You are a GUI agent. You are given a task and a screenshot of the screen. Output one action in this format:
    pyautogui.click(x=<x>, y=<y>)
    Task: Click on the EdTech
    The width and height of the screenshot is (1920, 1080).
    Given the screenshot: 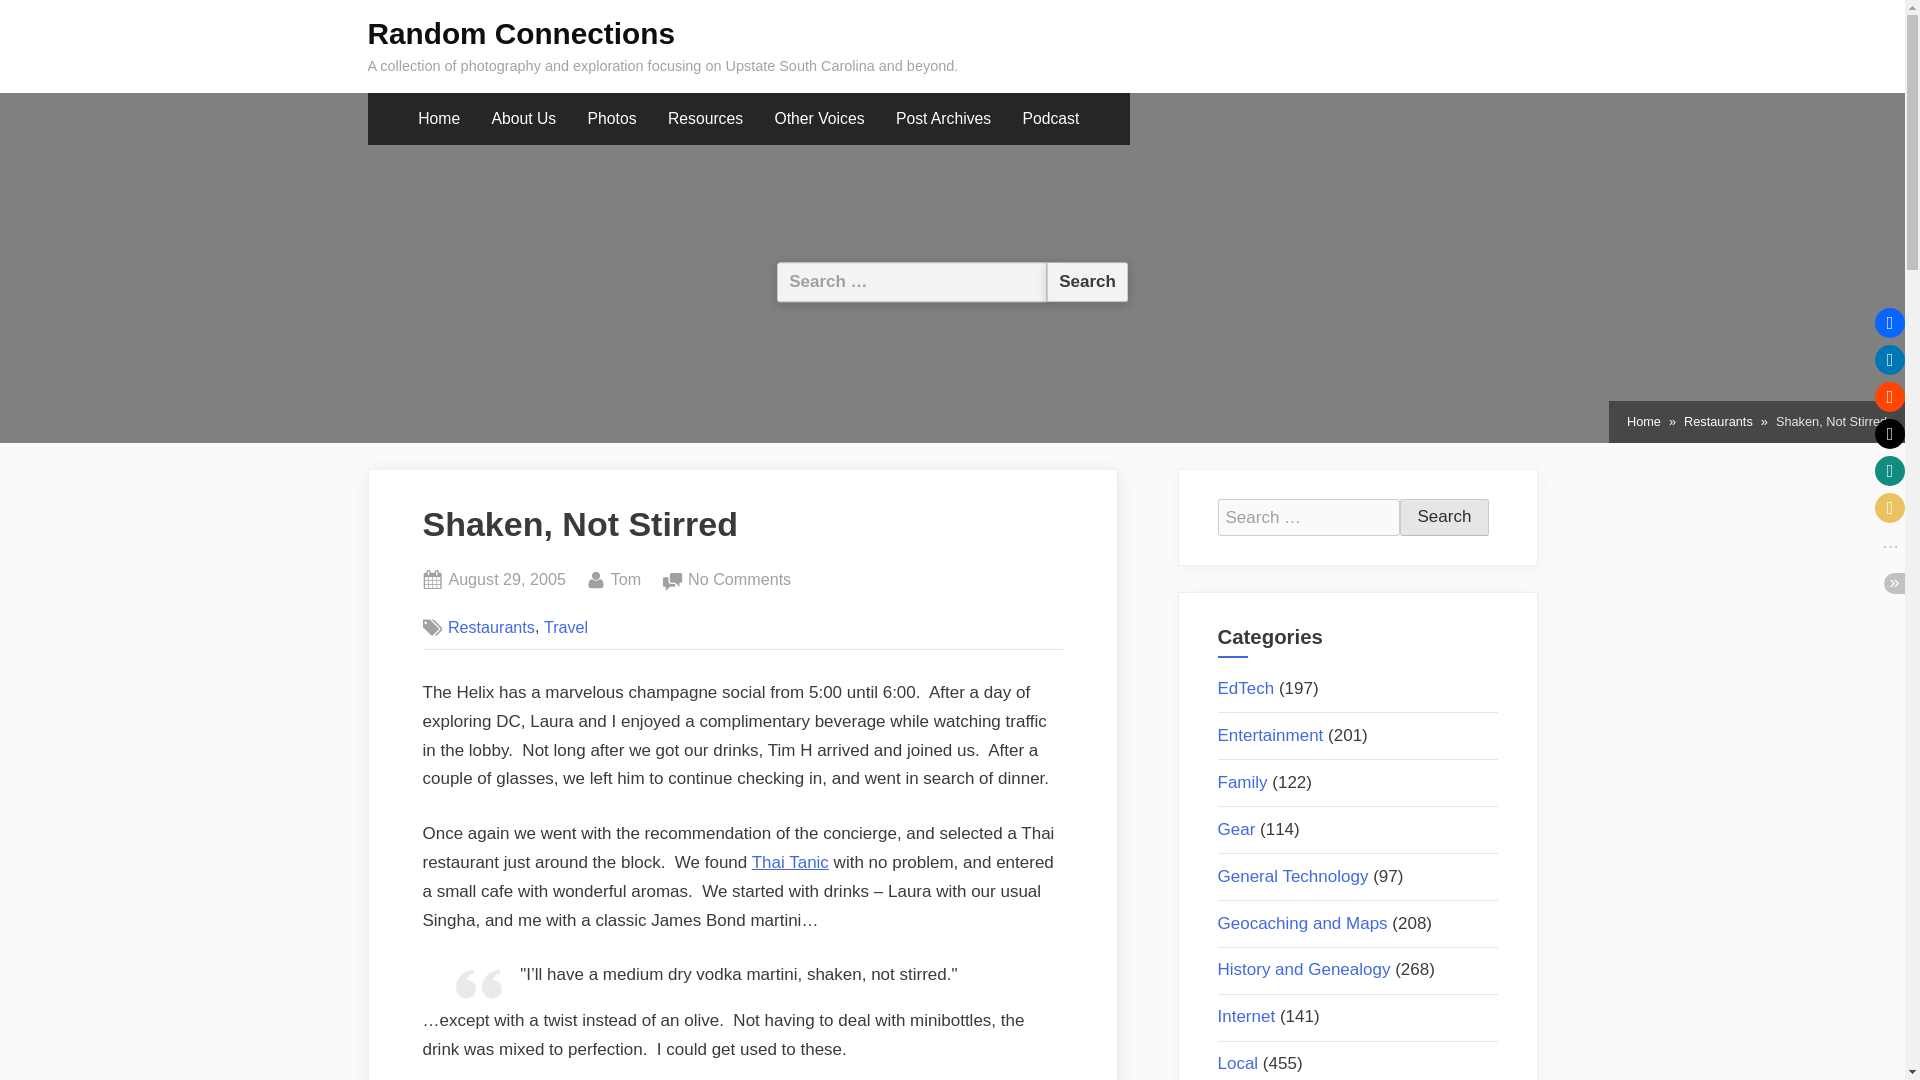 What is the action you would take?
    pyautogui.click(x=1246, y=688)
    